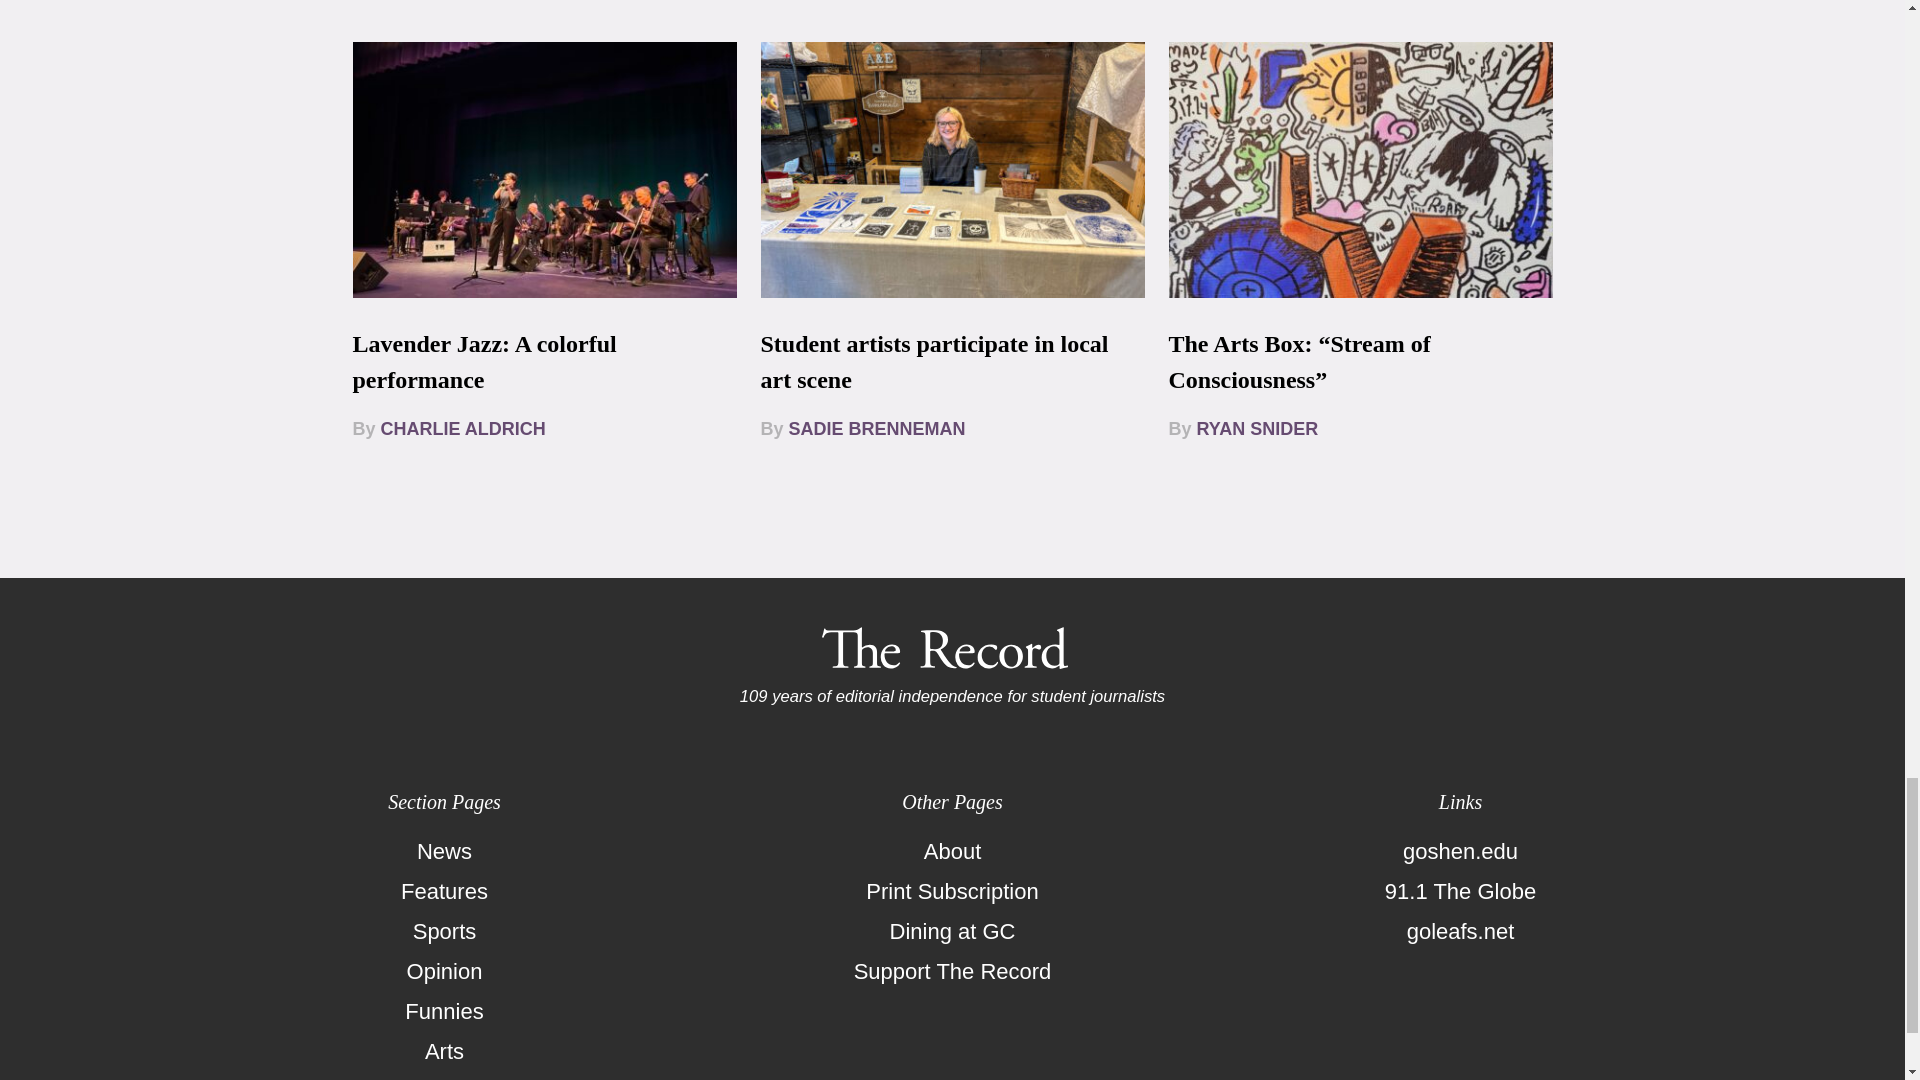 This screenshot has width=1920, height=1080. What do you see at coordinates (1258, 428) in the screenshot?
I see `RYAN SNIDER` at bounding box center [1258, 428].